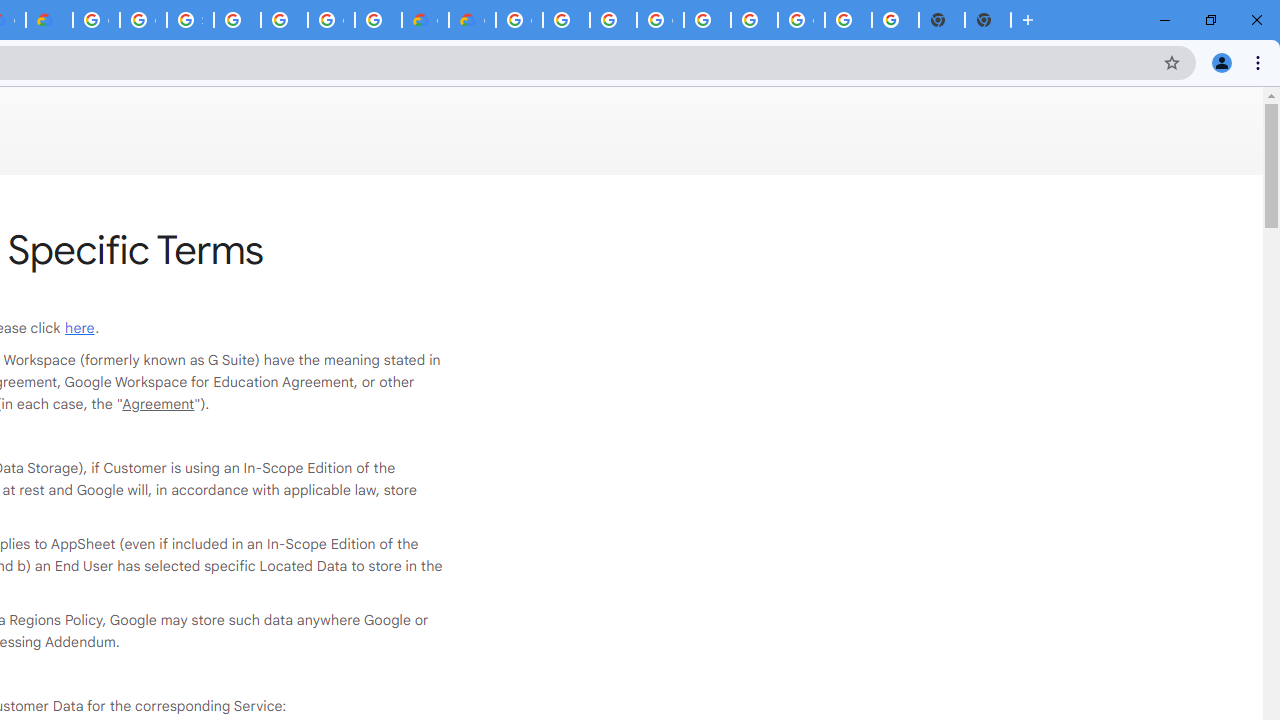  What do you see at coordinates (96, 20) in the screenshot?
I see `Google Cloud Platform` at bounding box center [96, 20].